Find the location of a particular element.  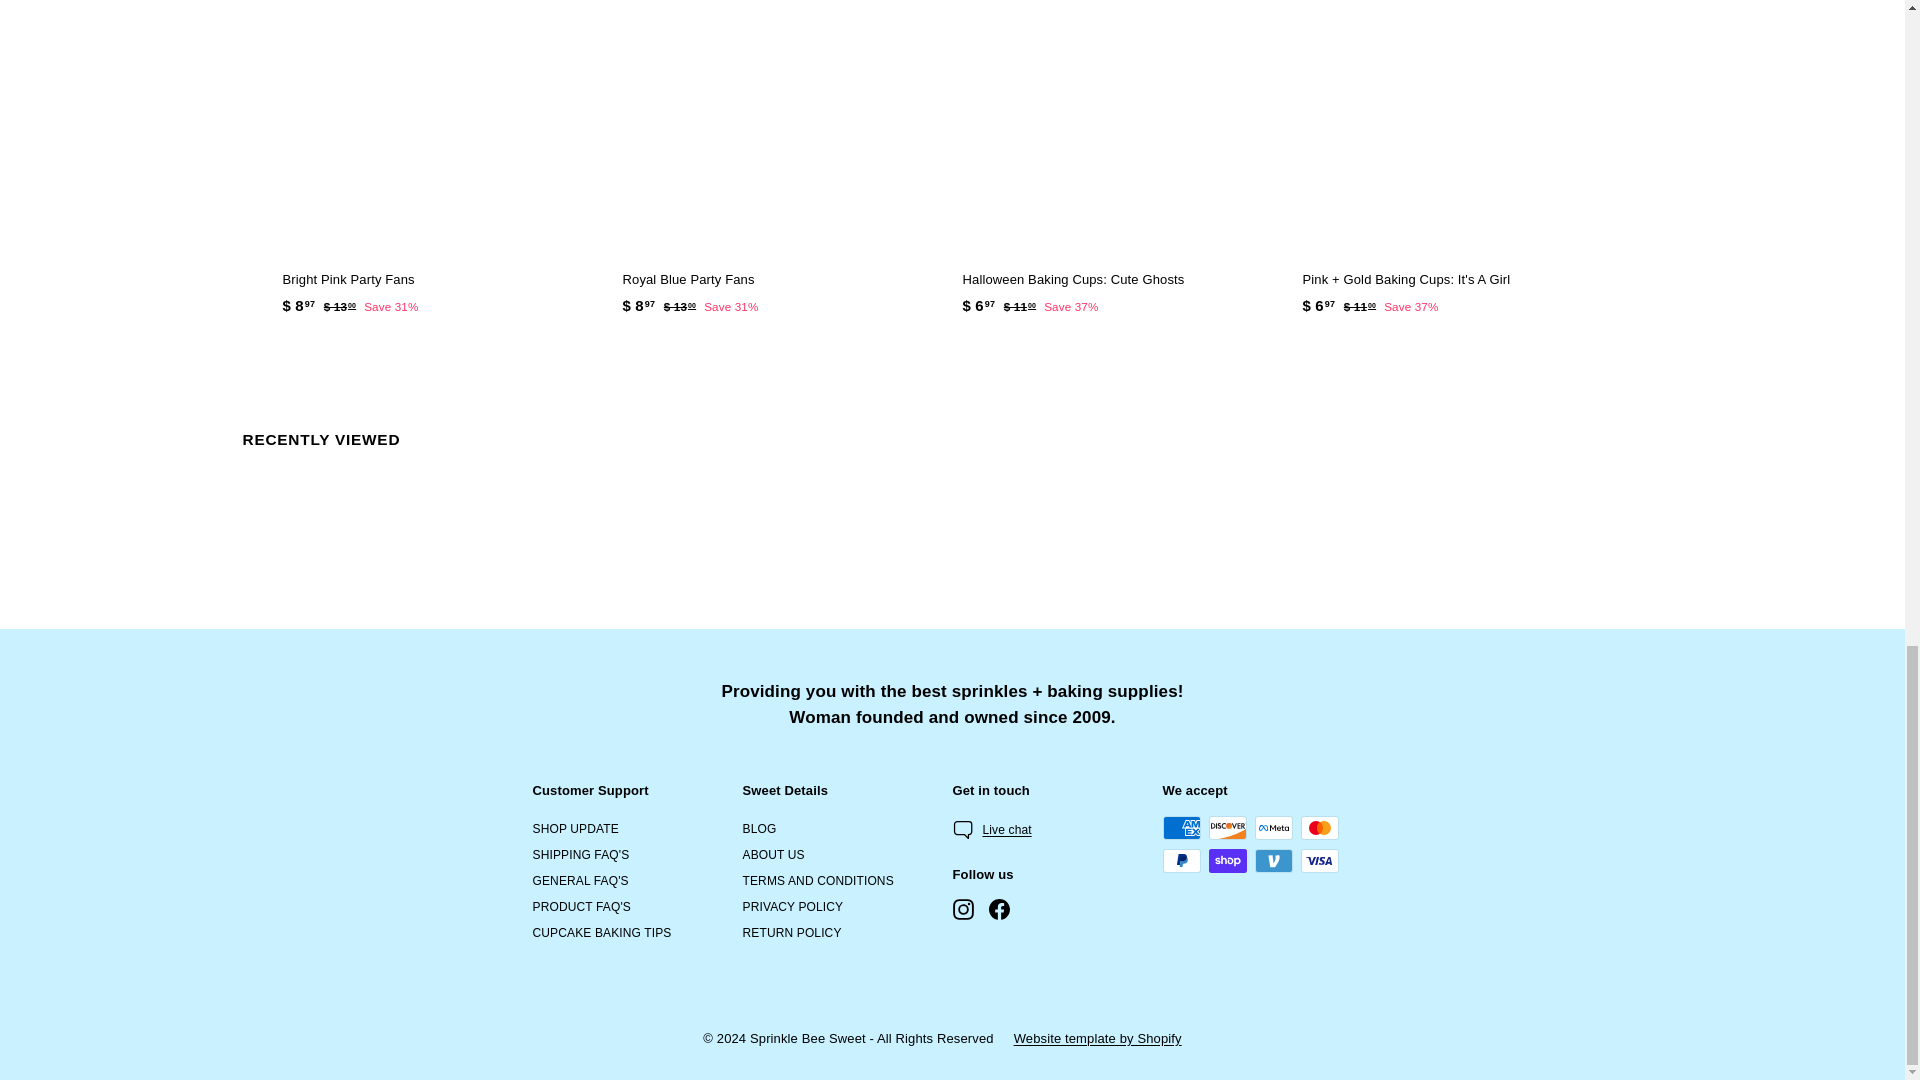

Meta Pay is located at coordinates (1272, 828).